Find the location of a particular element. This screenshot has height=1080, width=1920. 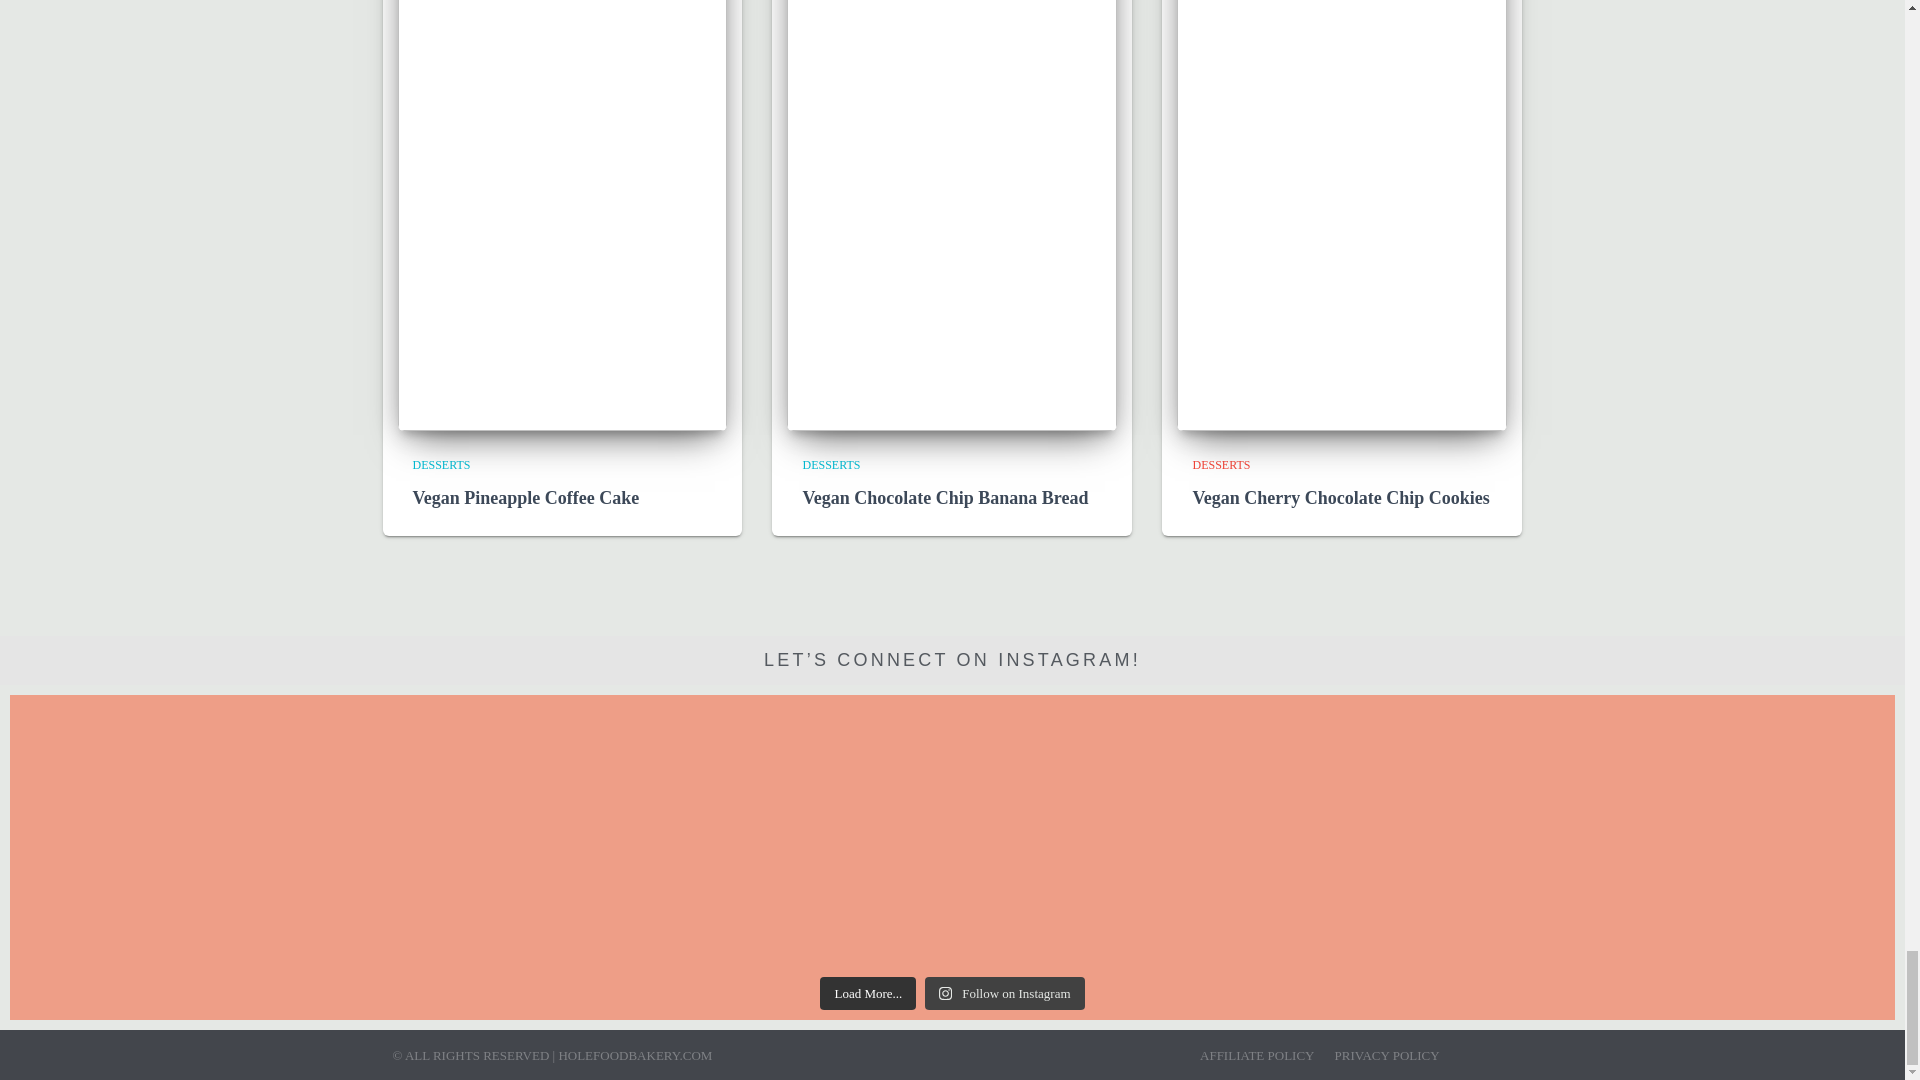

View all posts in Desserts is located at coordinates (831, 464).